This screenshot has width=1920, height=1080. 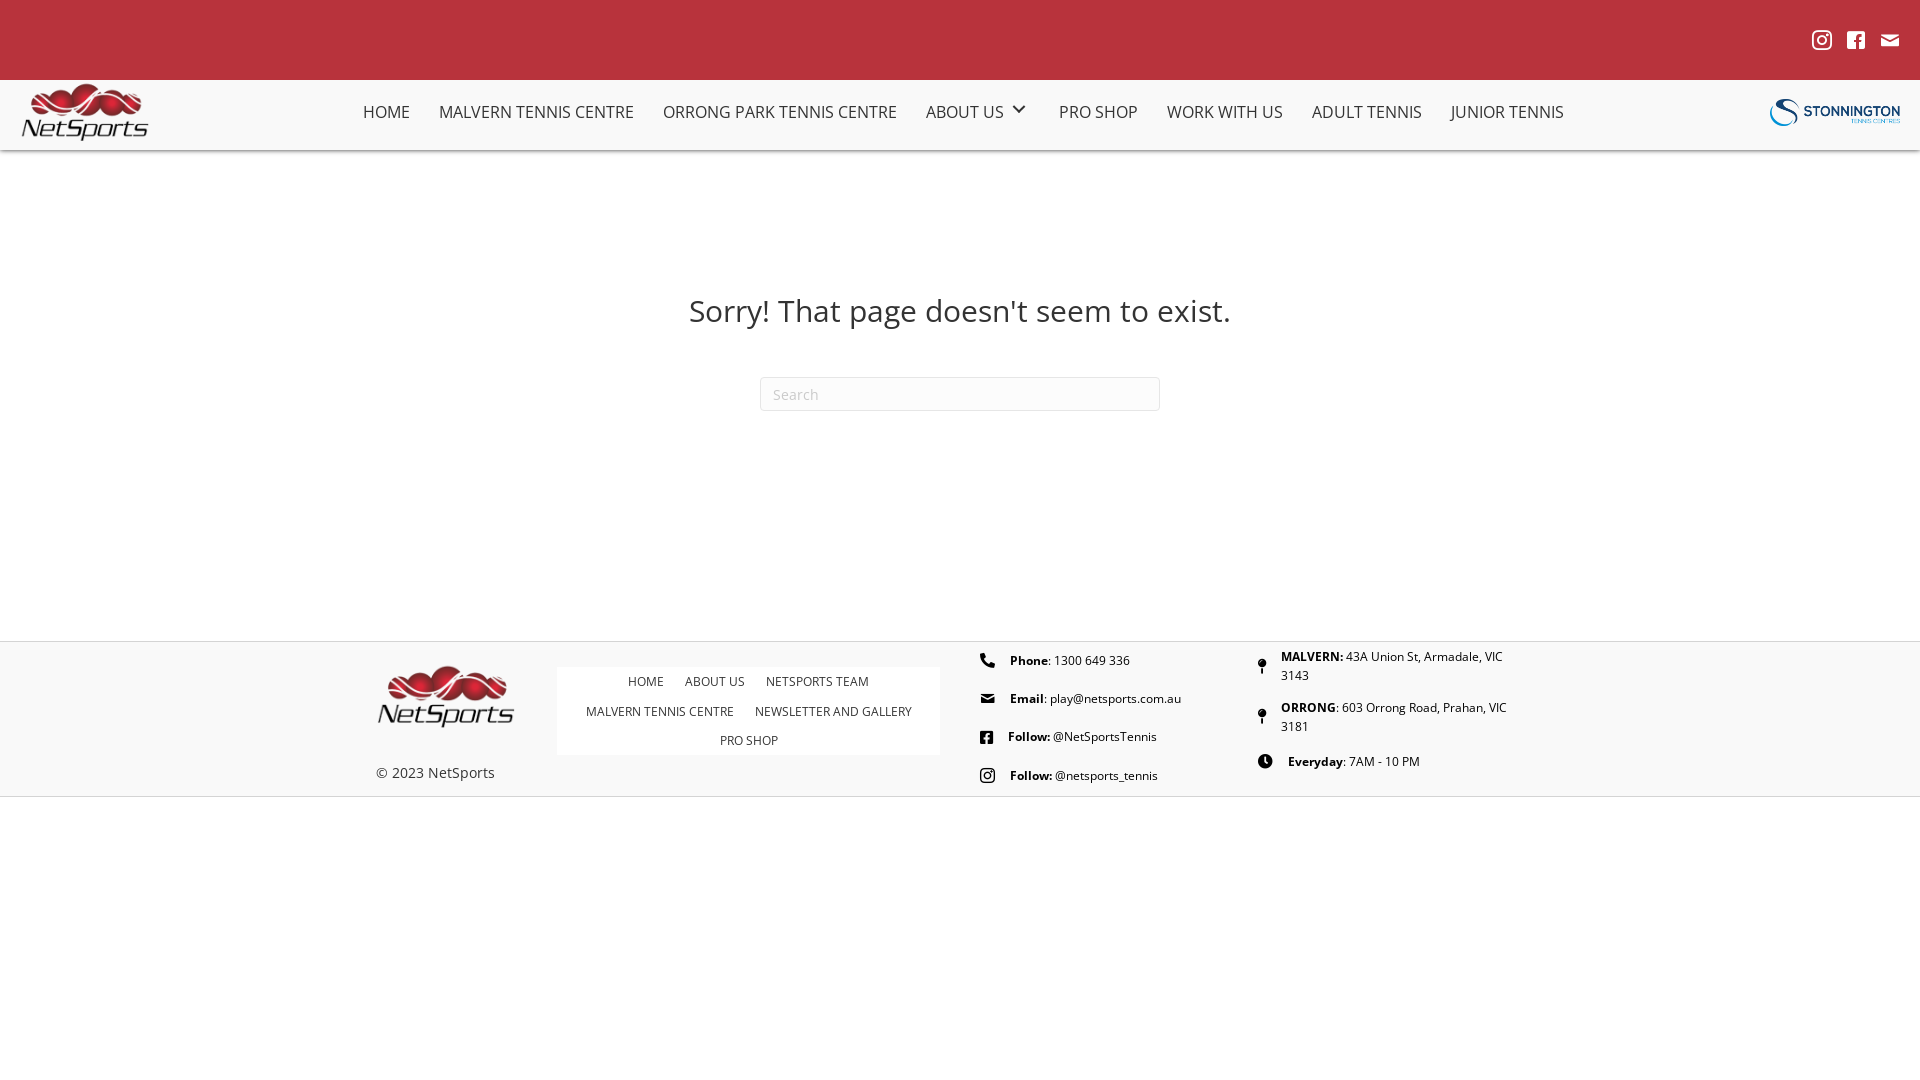 I want to click on MALVERN TENNIS CENTRE, so click(x=536, y=110).